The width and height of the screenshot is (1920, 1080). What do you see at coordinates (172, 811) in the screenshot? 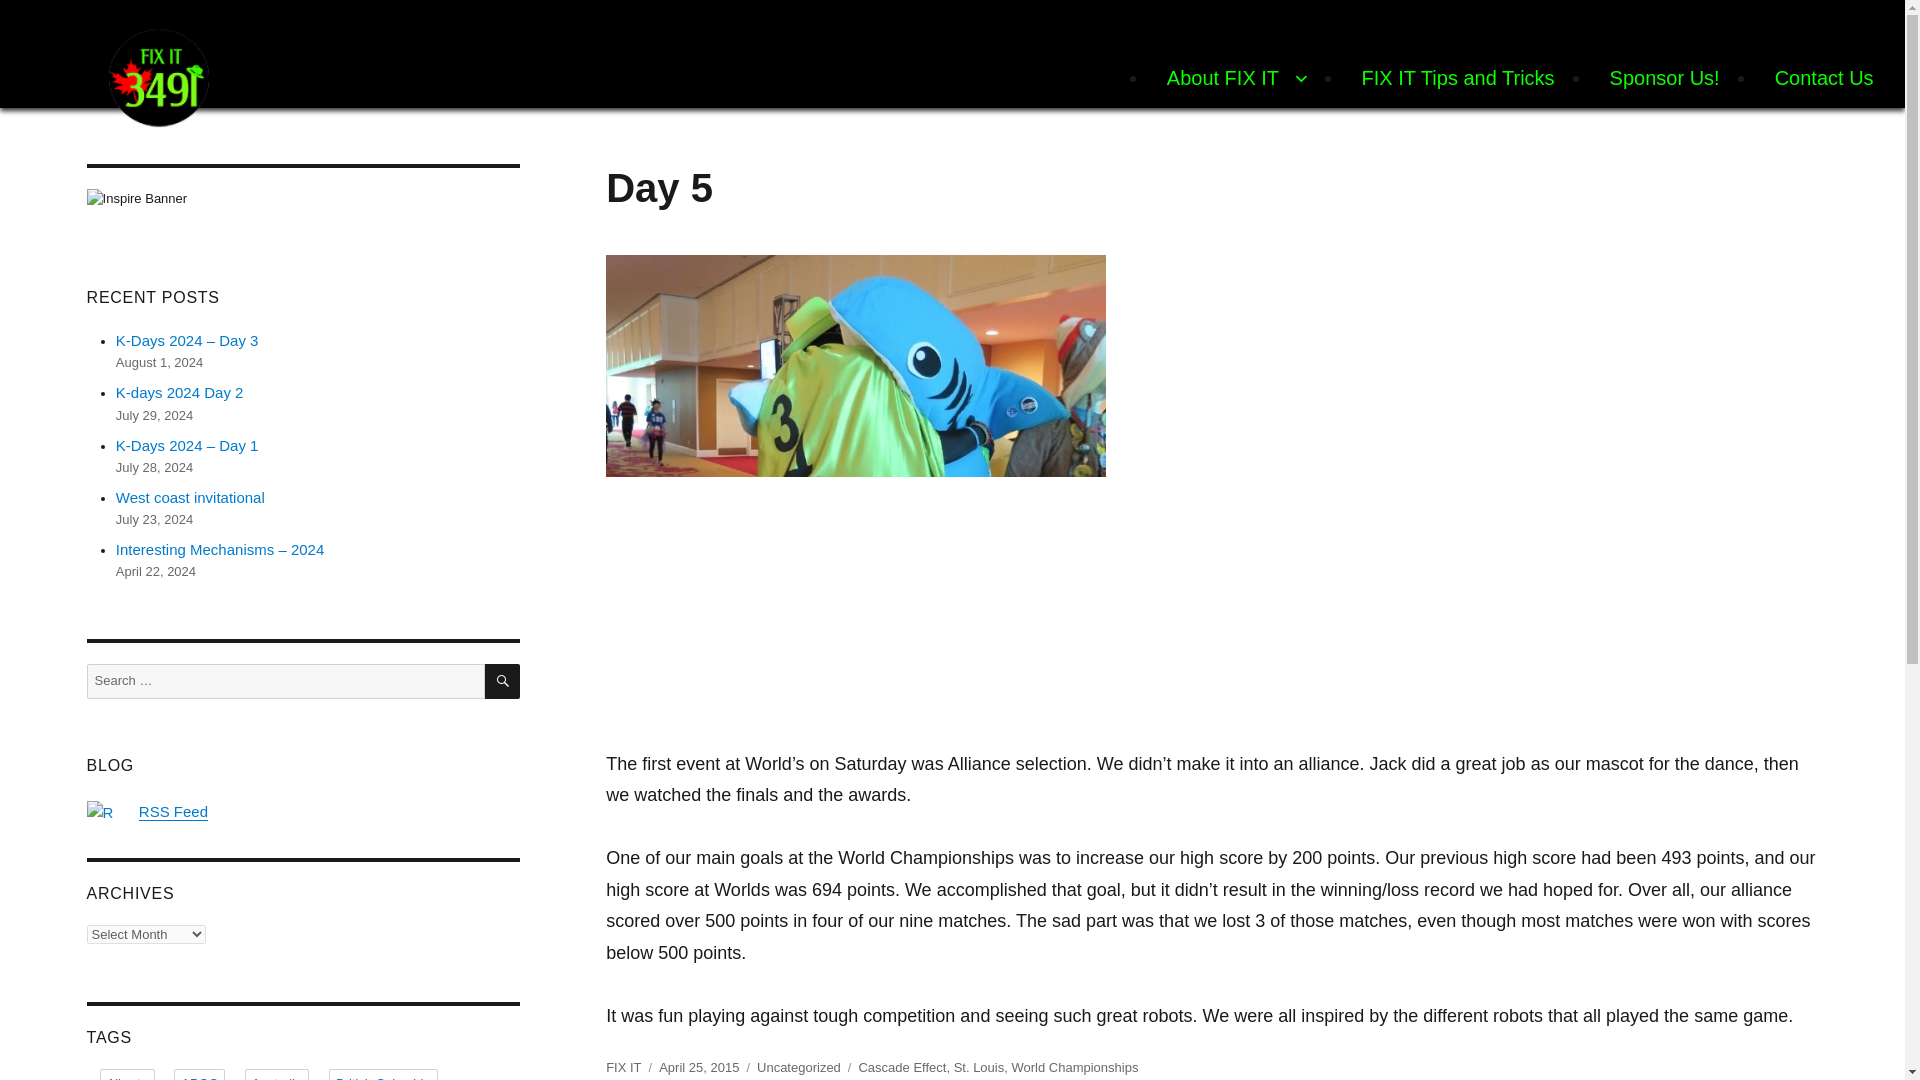
I see `RSS Feed` at bounding box center [172, 811].